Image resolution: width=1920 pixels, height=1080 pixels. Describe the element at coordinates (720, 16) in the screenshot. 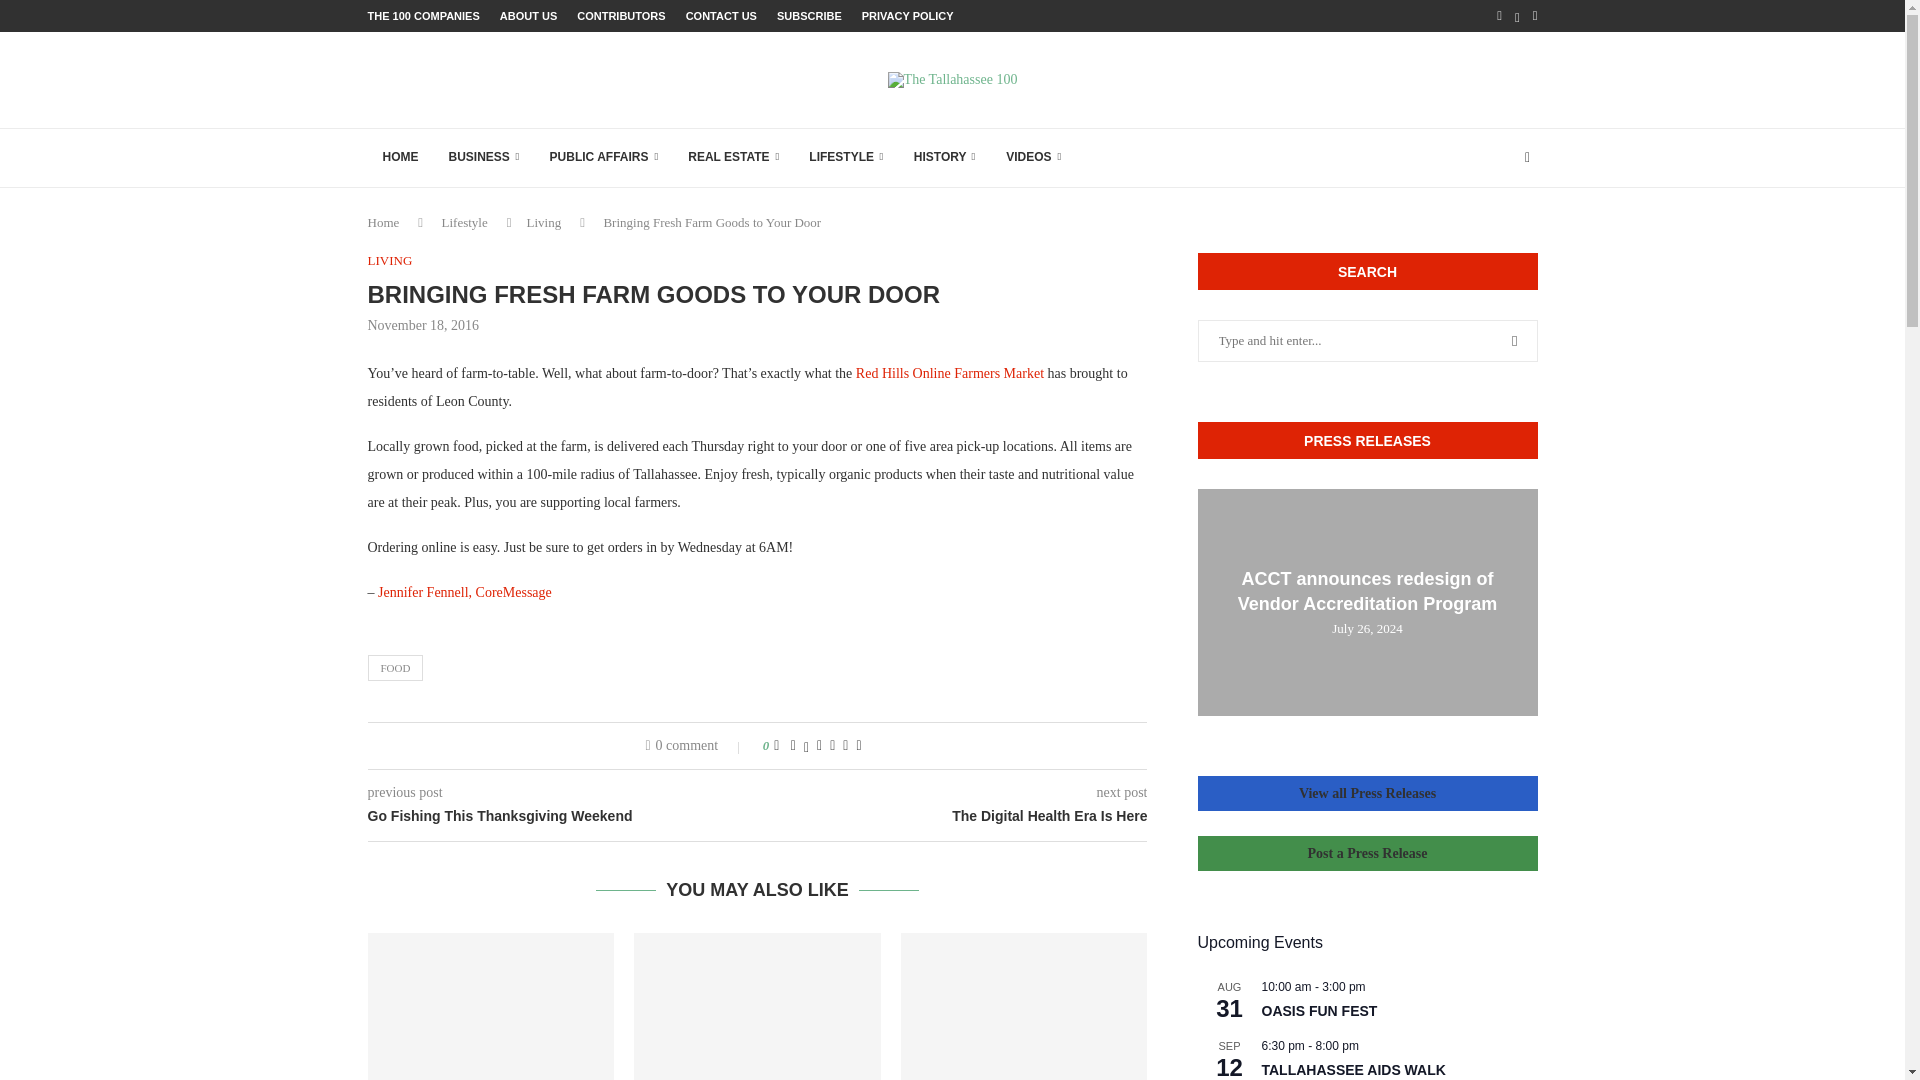

I see `CONTACT US` at that location.